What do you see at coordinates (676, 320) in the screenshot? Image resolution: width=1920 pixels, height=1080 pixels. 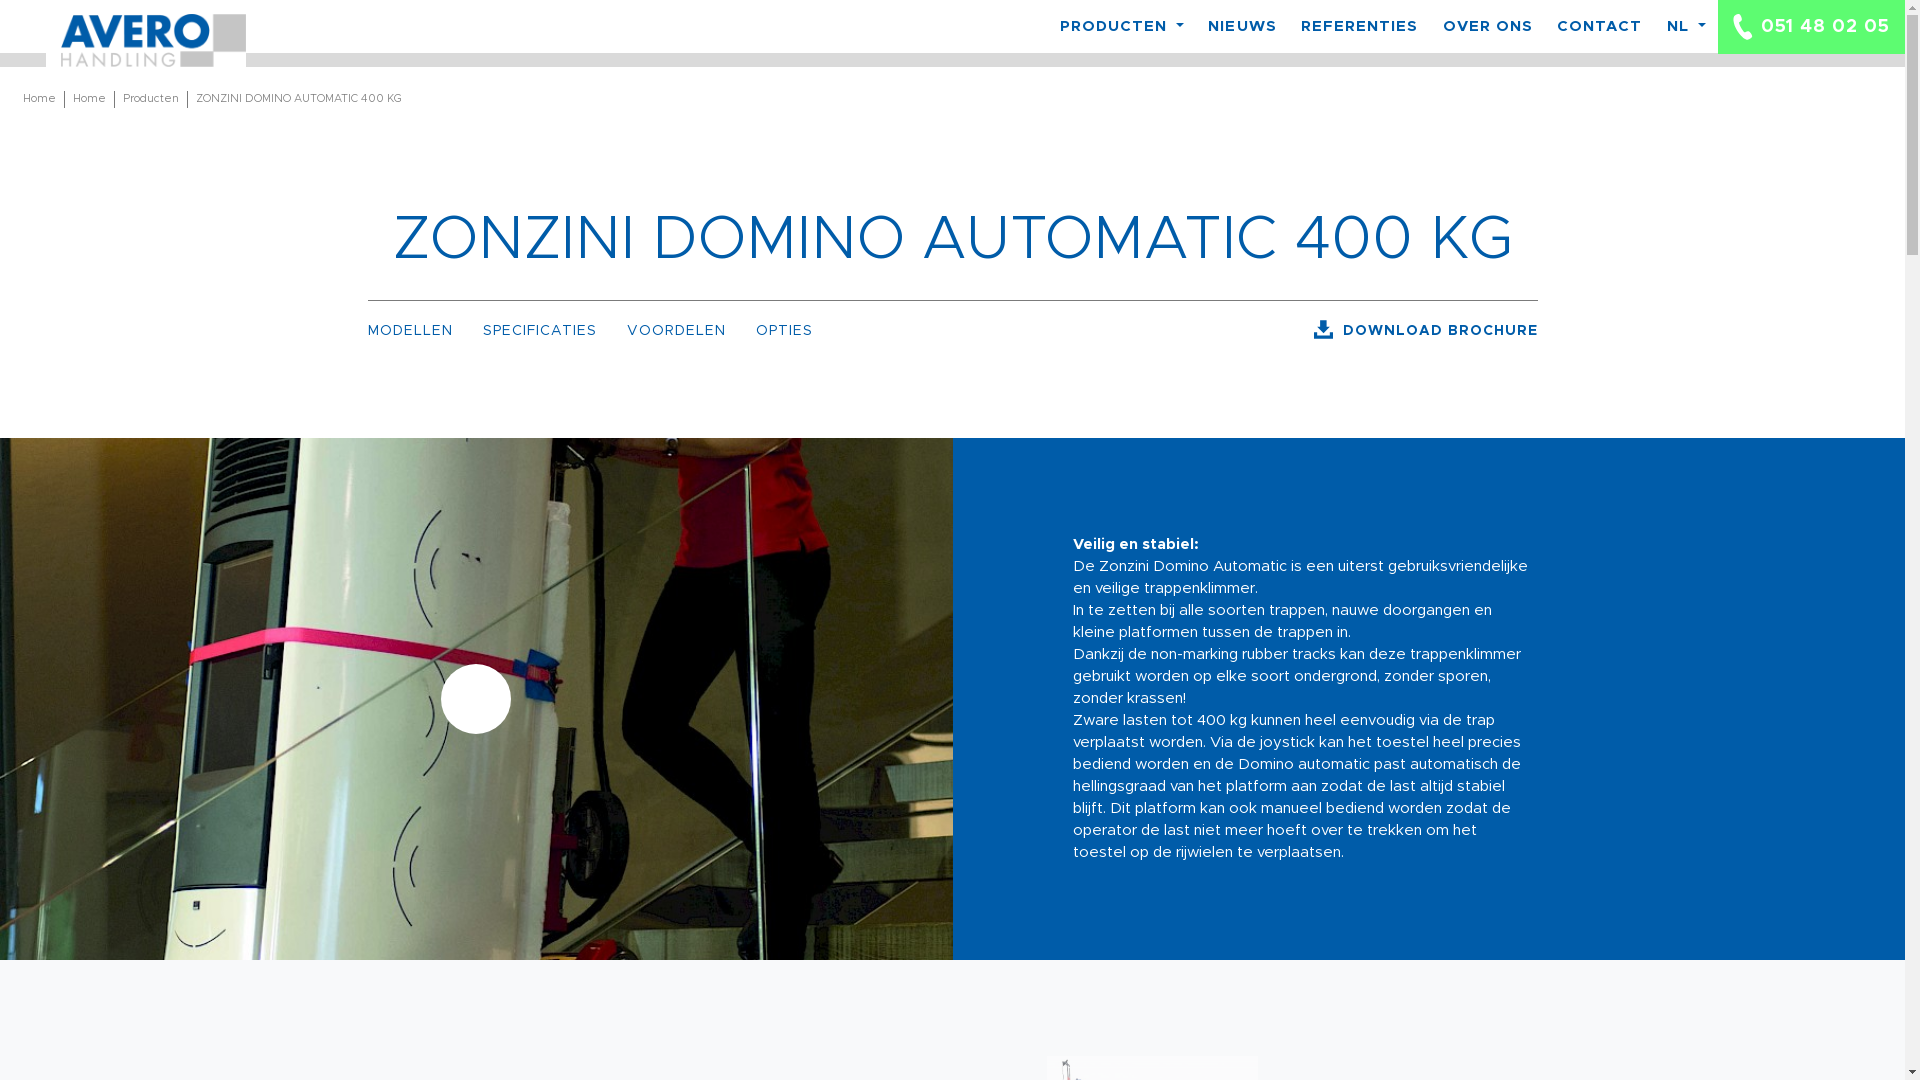 I see `VOORDELEN` at bounding box center [676, 320].